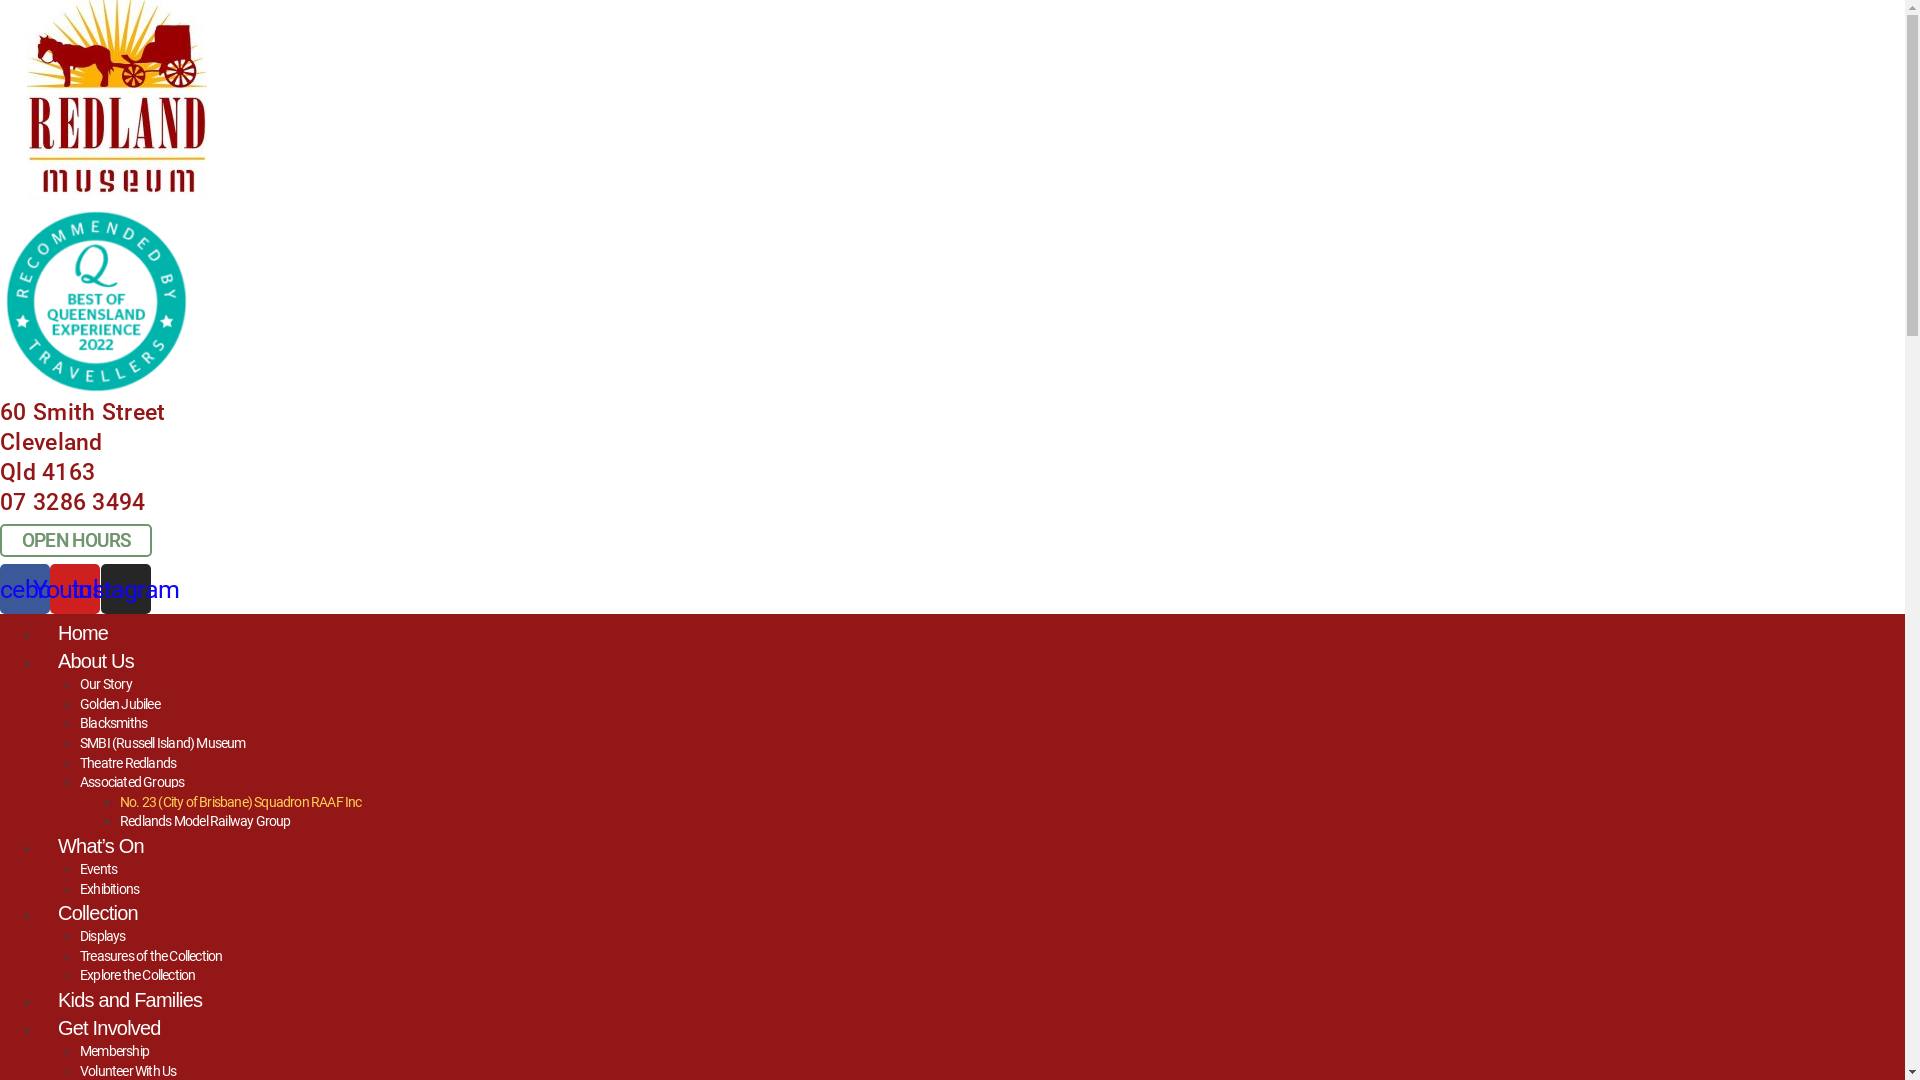 The width and height of the screenshot is (1920, 1080). What do you see at coordinates (98, 912) in the screenshot?
I see `Collection` at bounding box center [98, 912].